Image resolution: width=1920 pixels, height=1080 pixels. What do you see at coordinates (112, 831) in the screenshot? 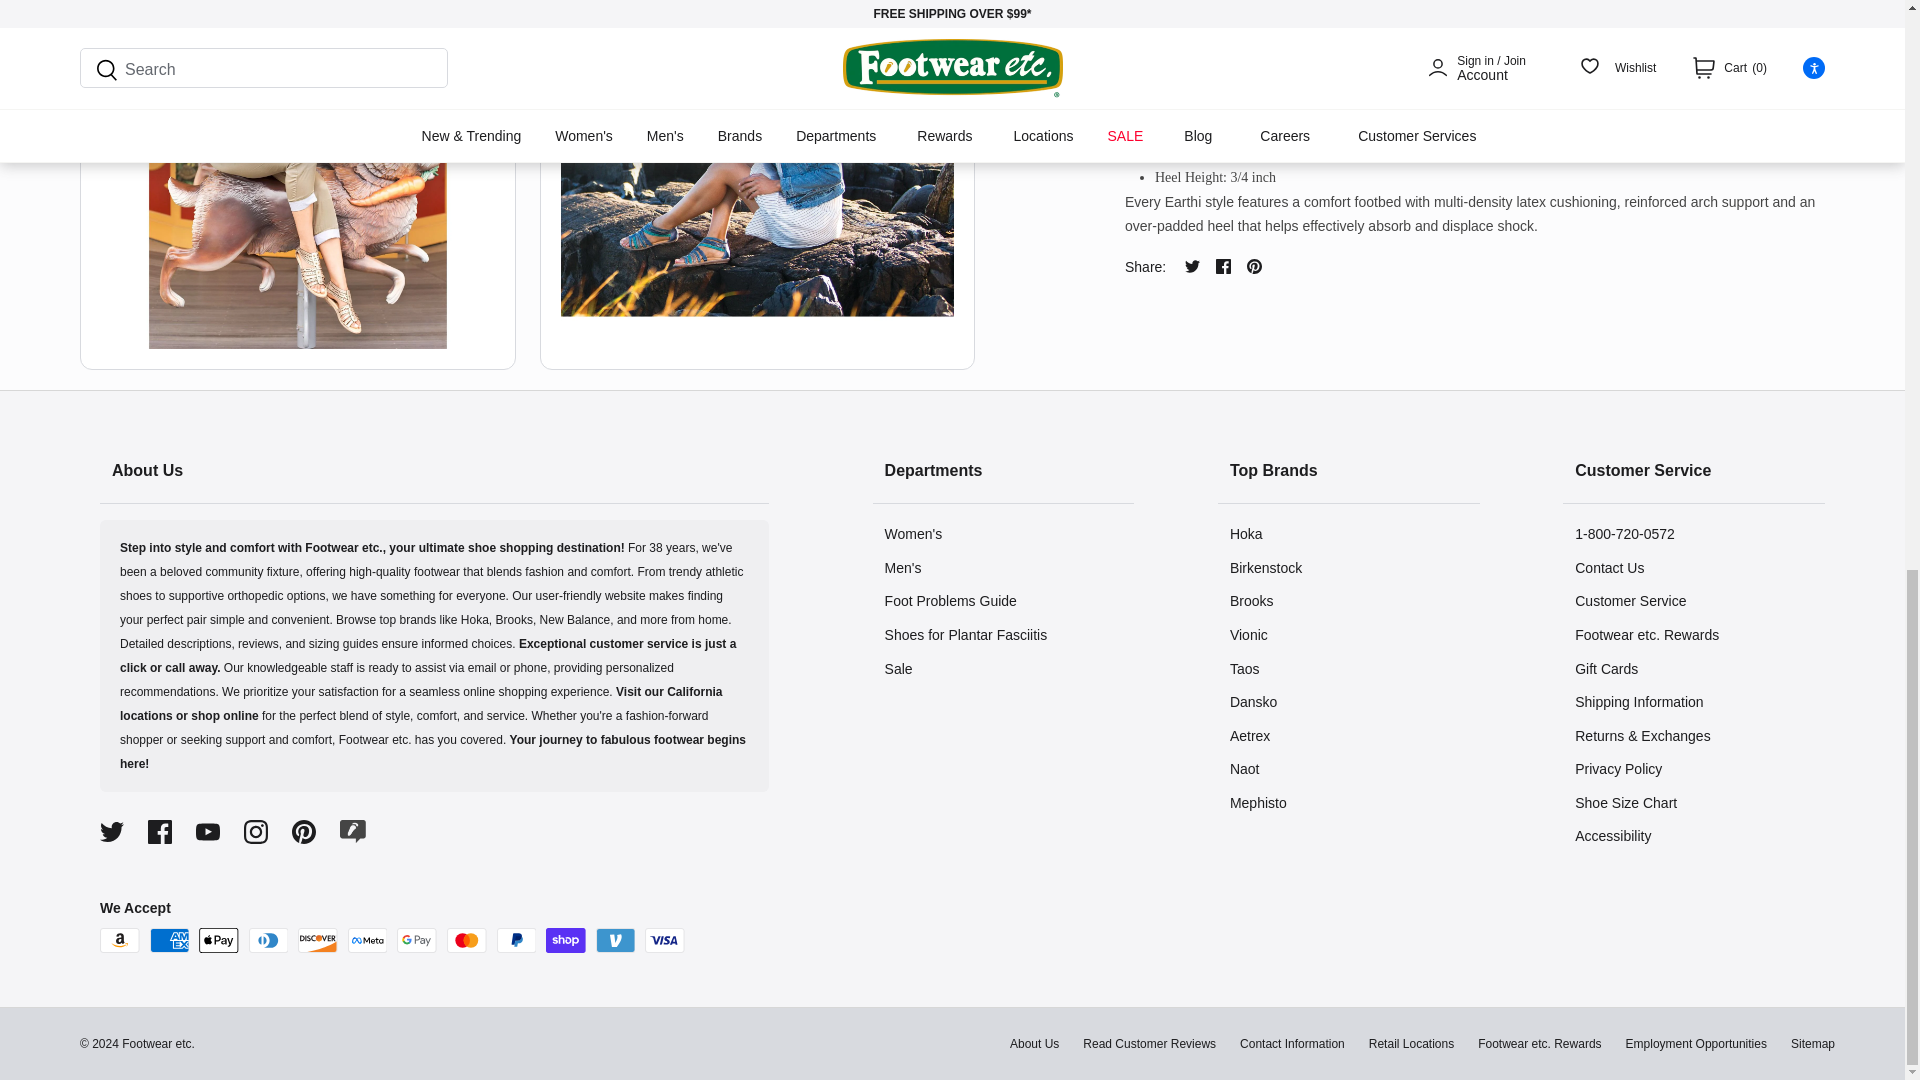
I see `Twitter` at bounding box center [112, 831].